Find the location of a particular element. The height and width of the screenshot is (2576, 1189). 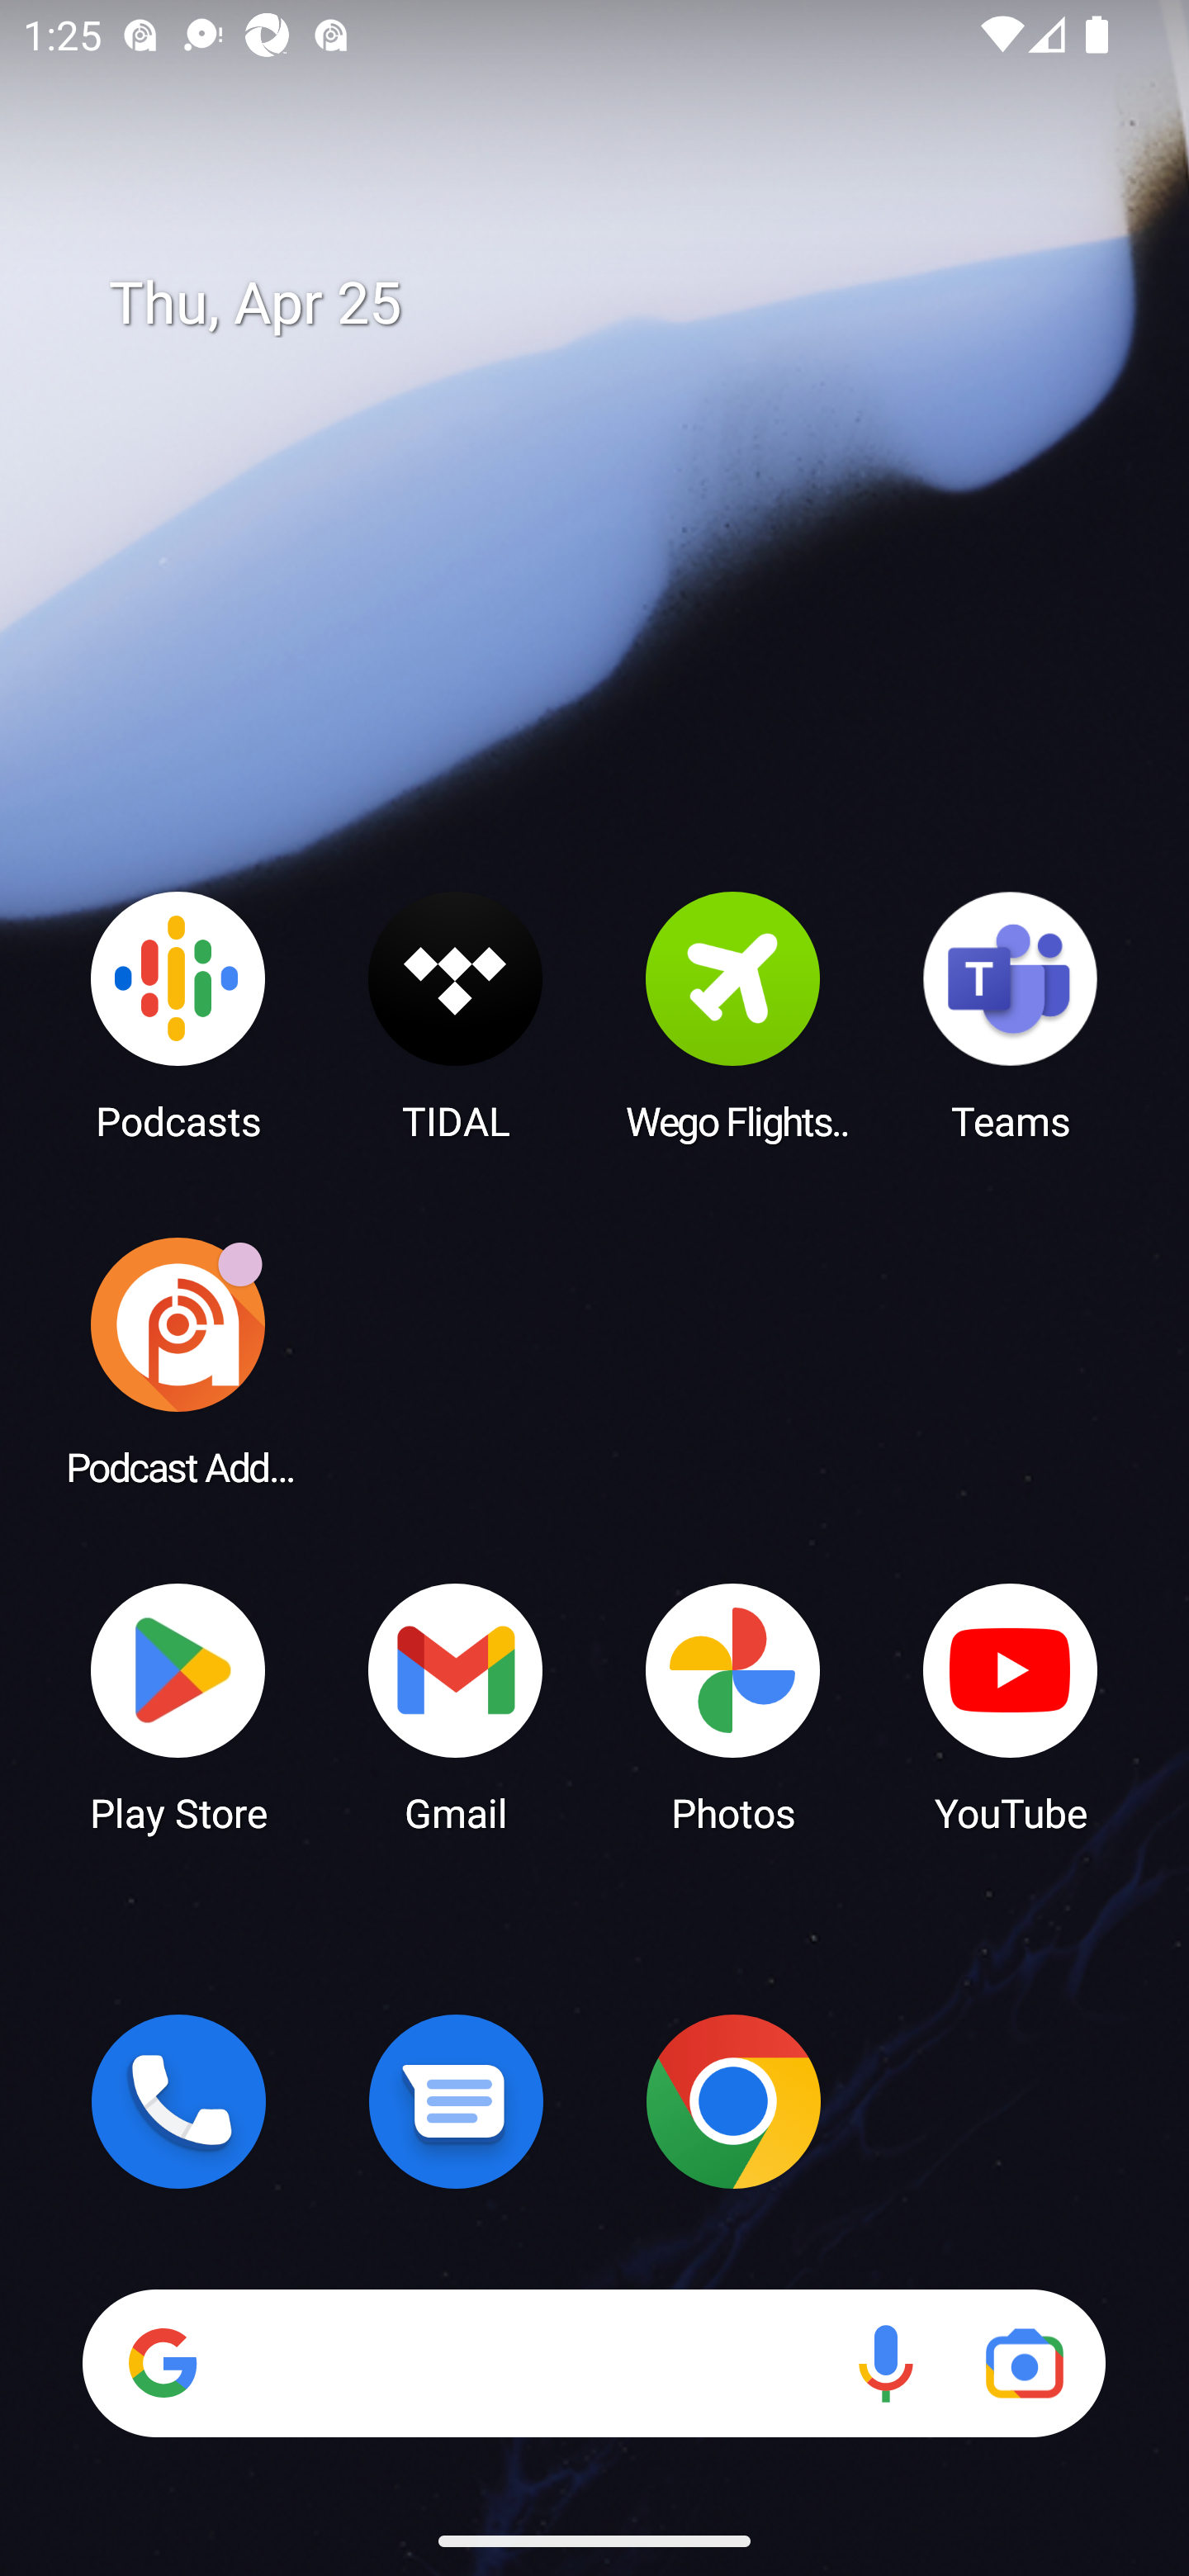

Thu, Apr 25 is located at coordinates (618, 304).